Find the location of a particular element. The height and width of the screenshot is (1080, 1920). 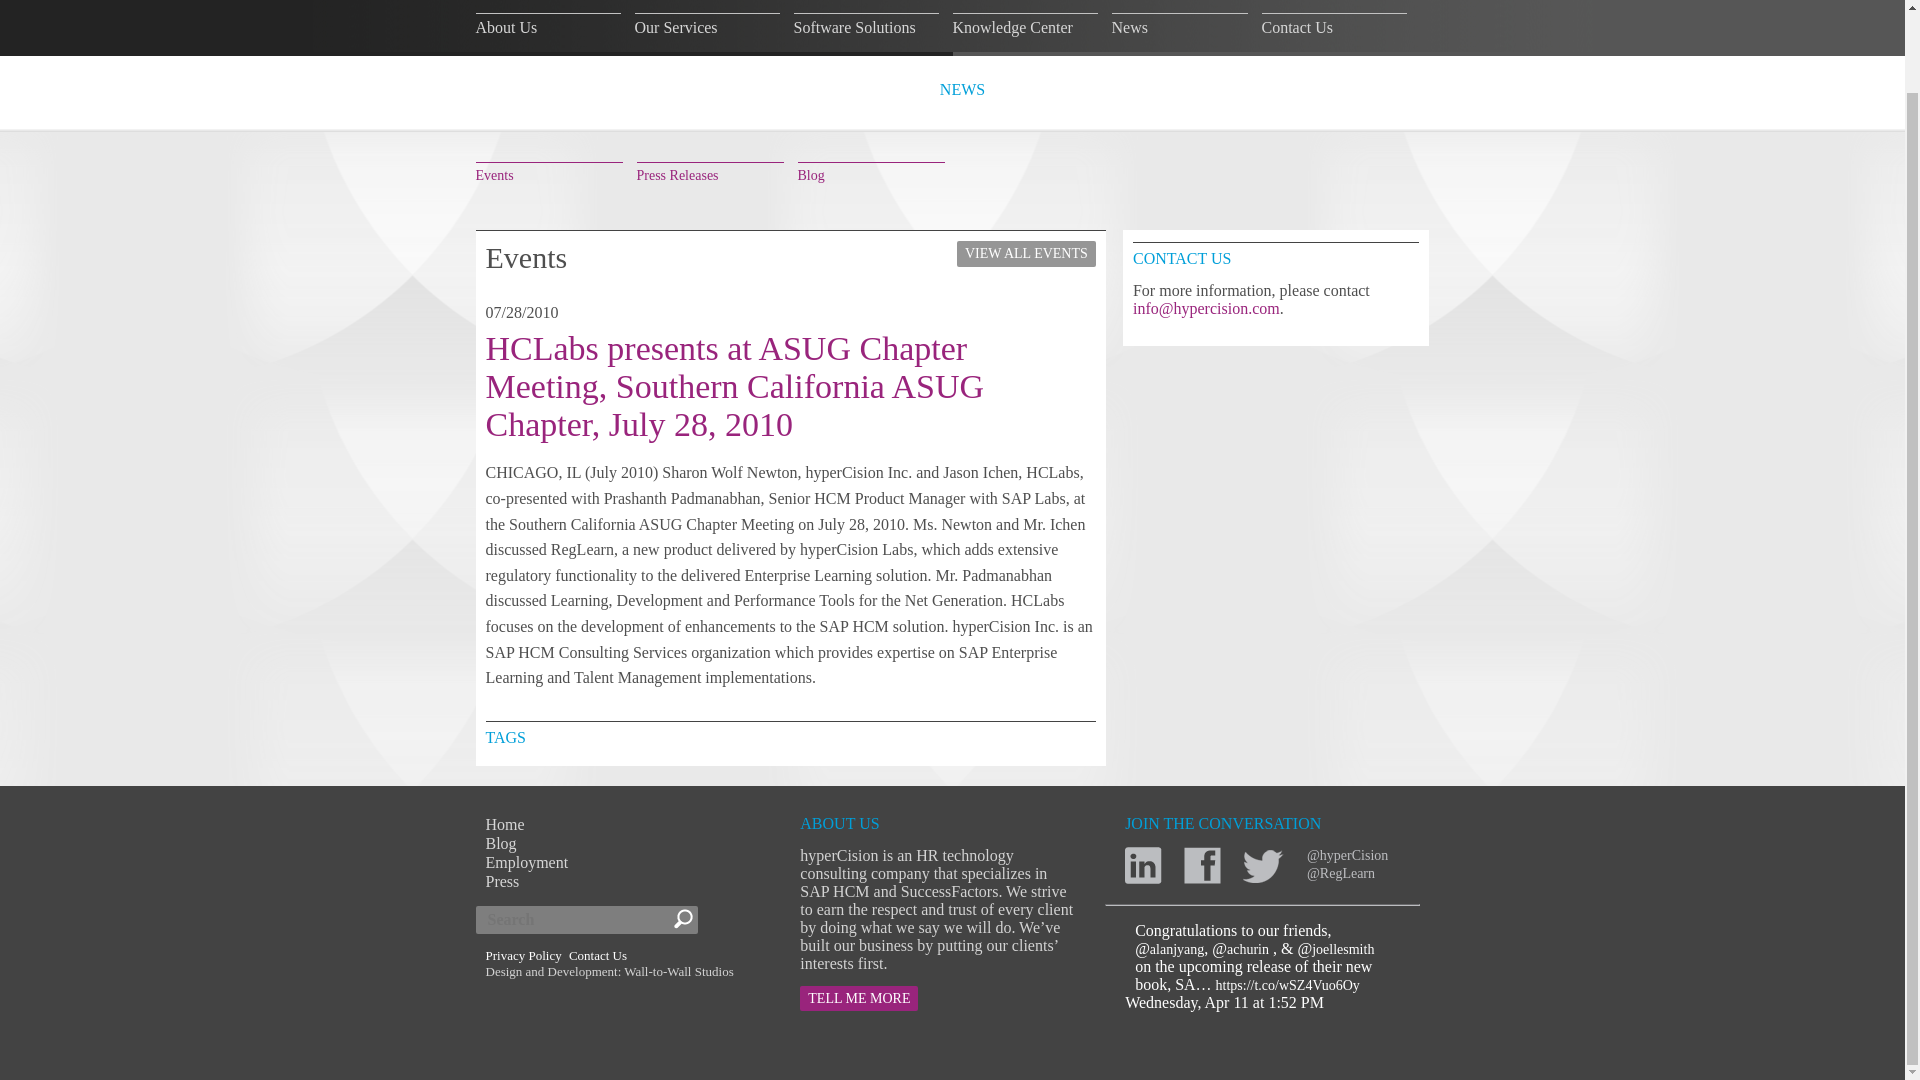

Knowledge Center is located at coordinates (1024, 24).